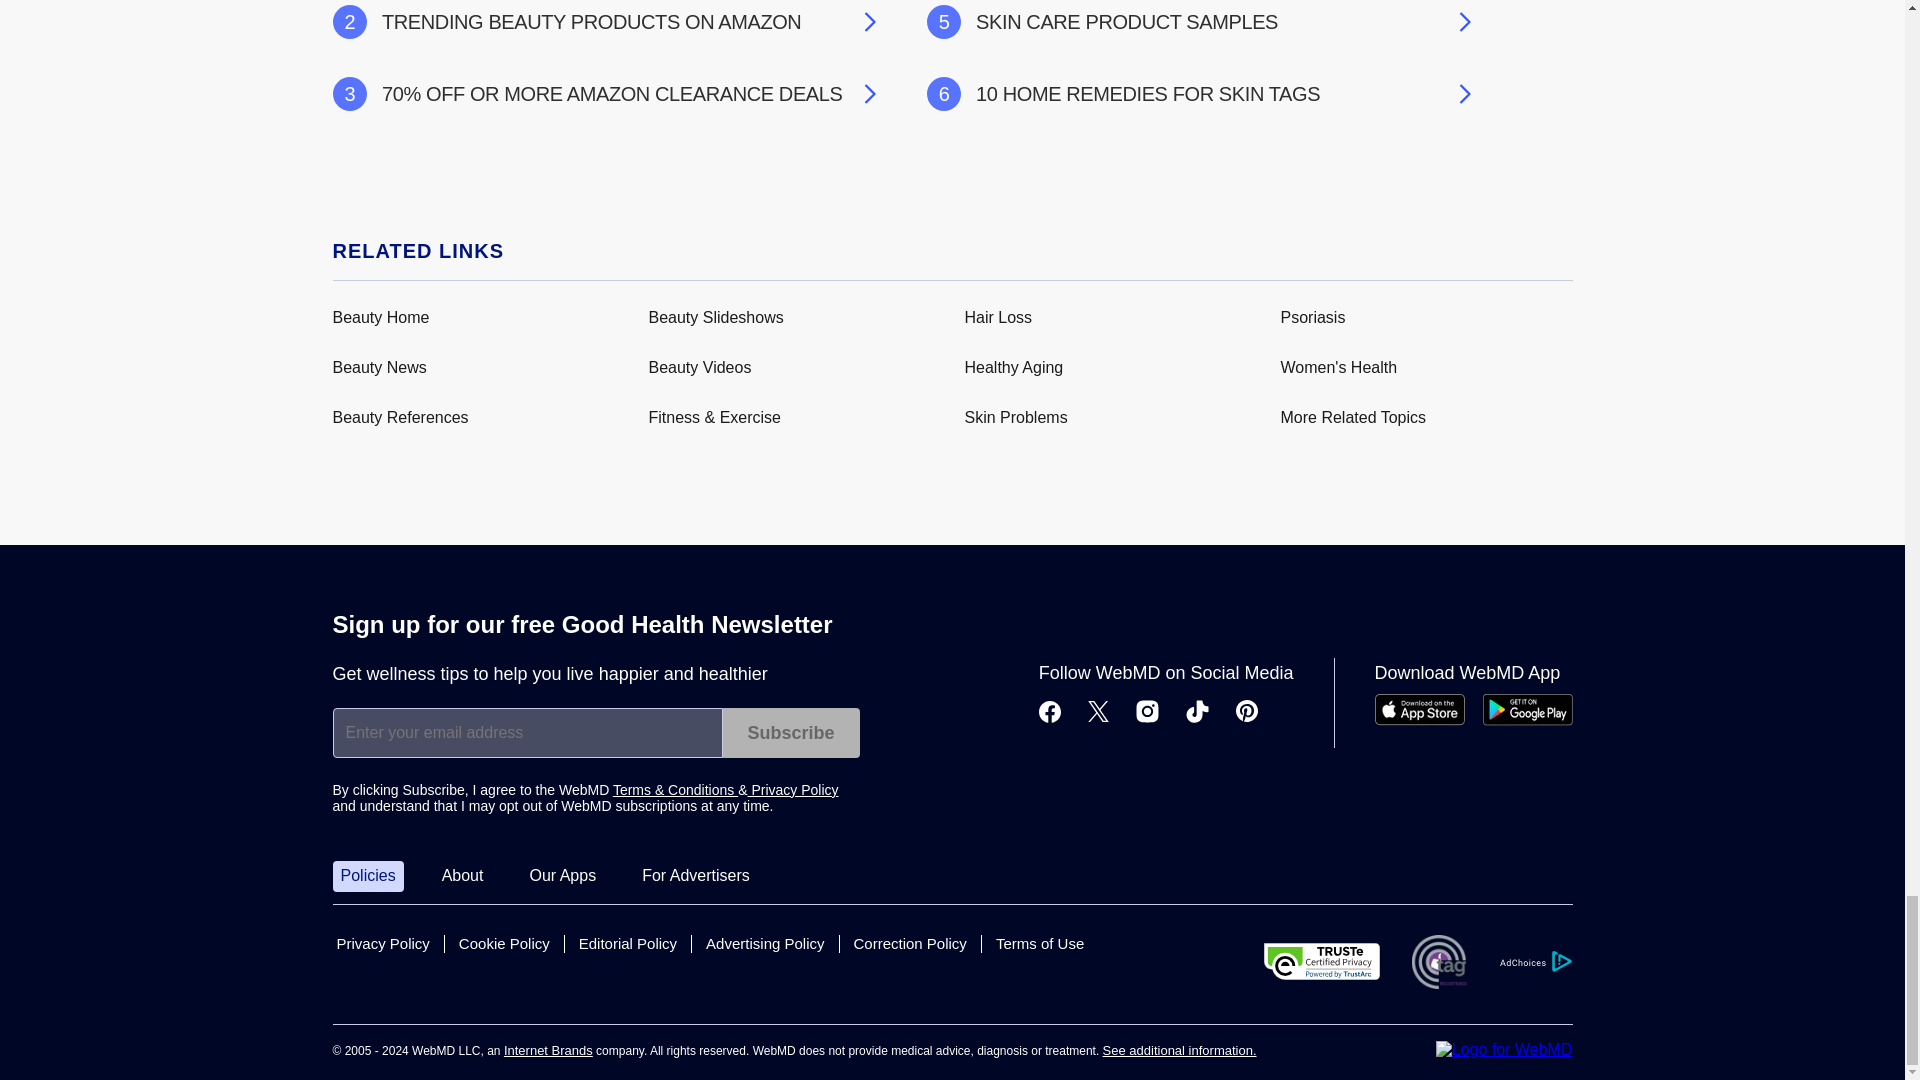 This screenshot has width=1920, height=1080. I want to click on Adchoices, so click(1534, 962).